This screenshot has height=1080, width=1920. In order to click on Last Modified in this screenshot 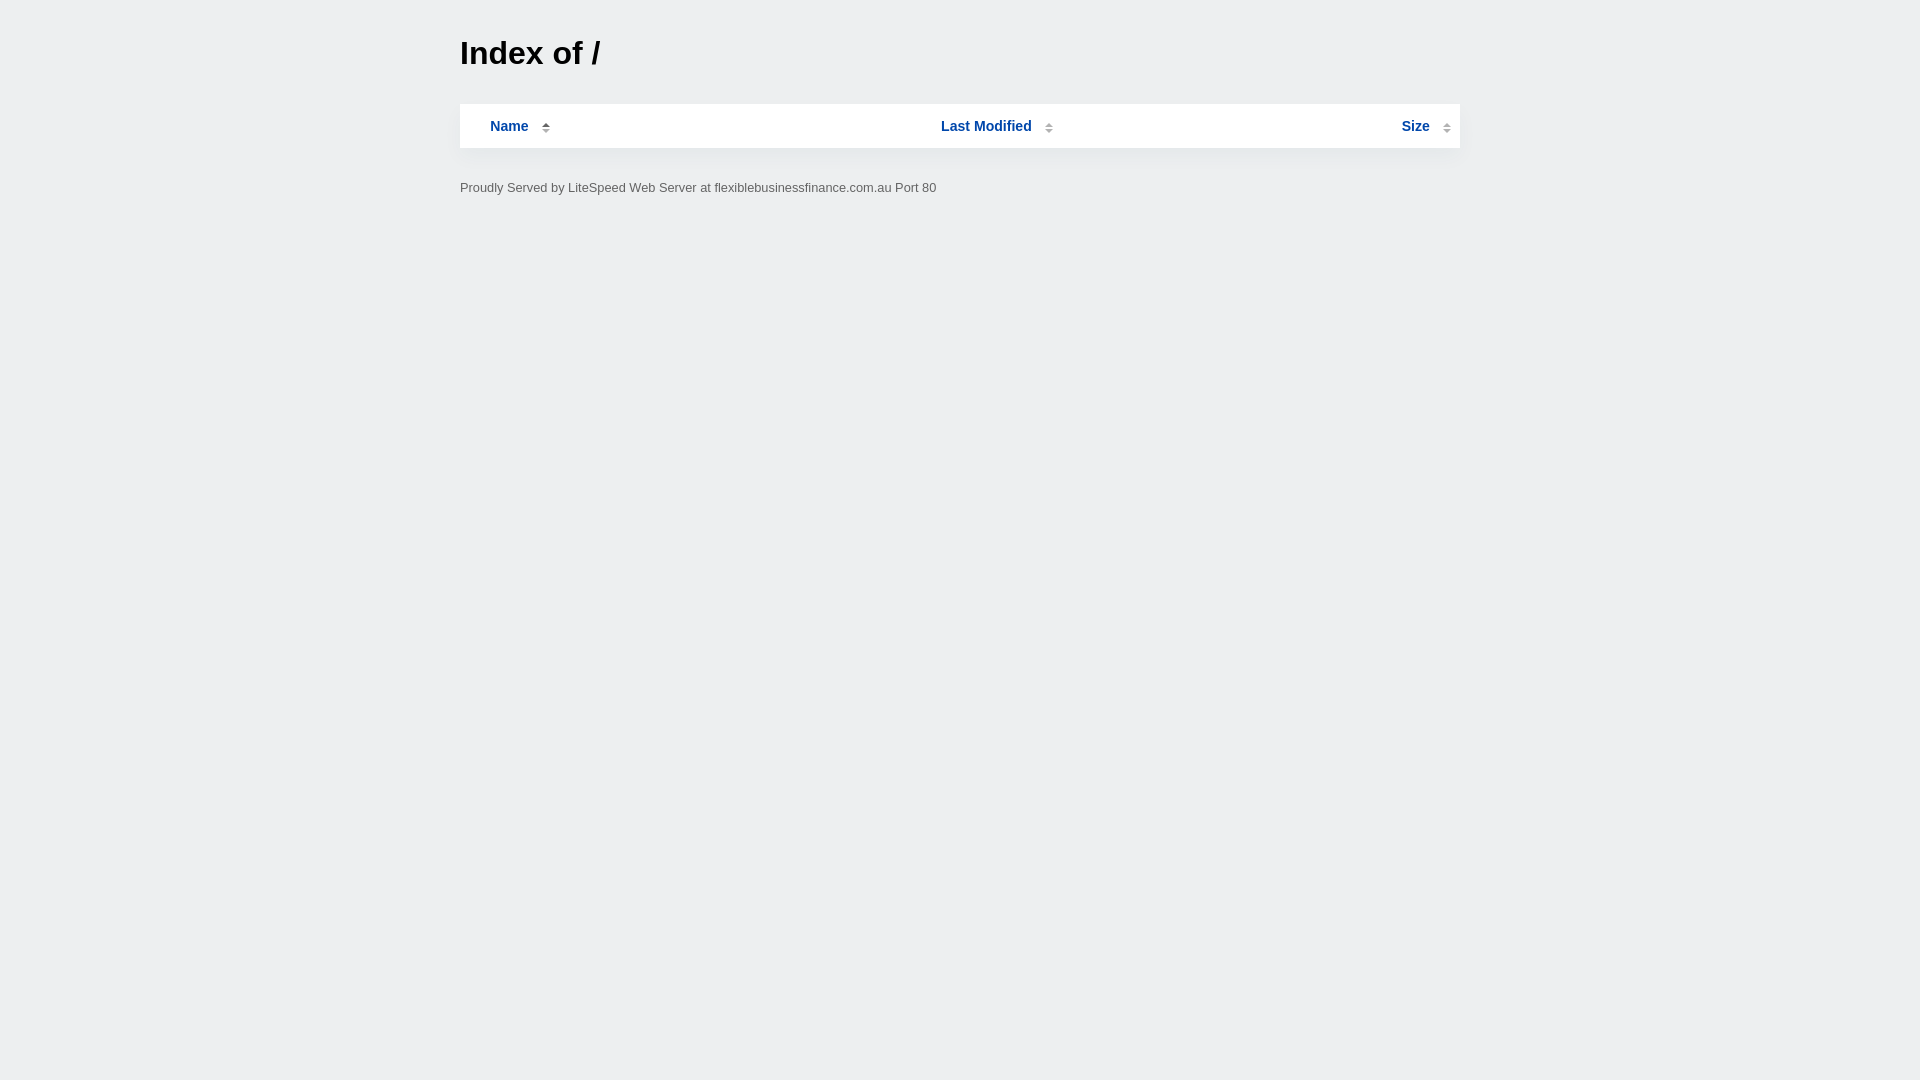, I will do `click(997, 126)`.